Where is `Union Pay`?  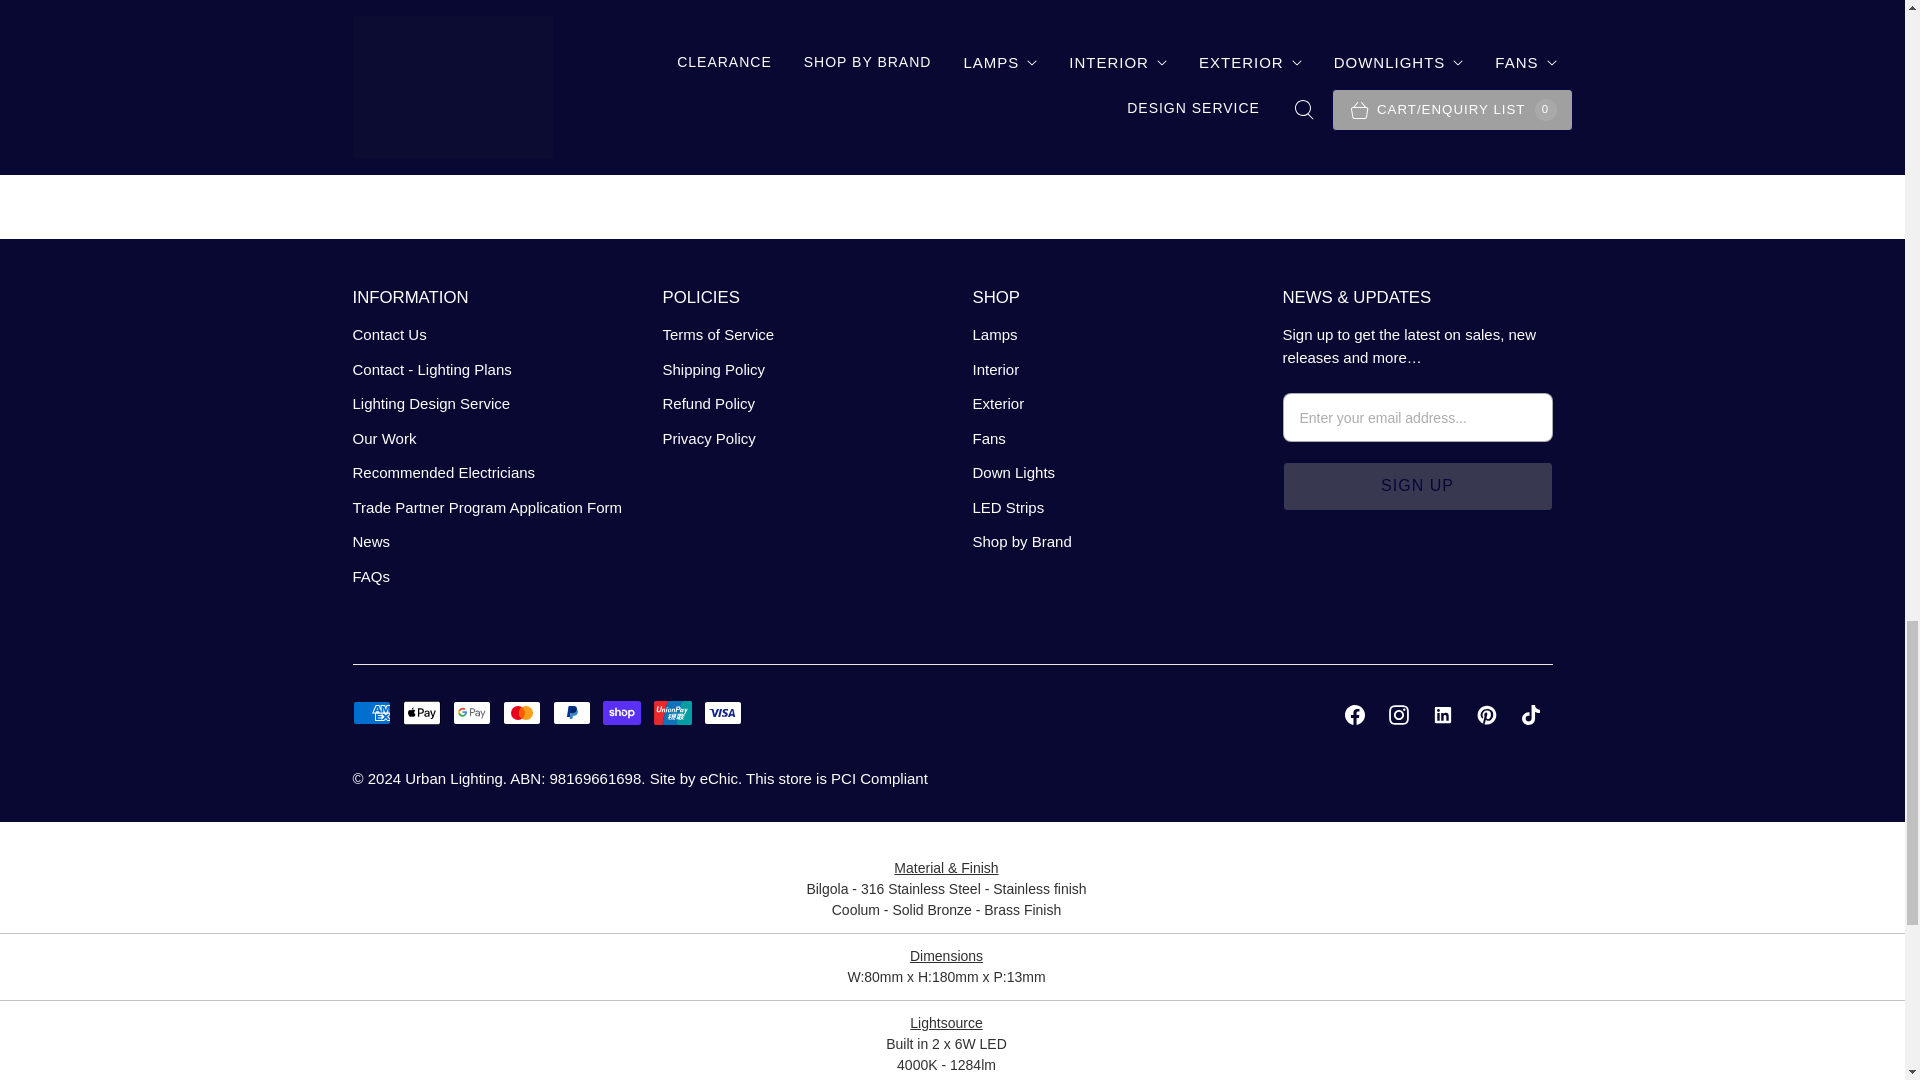
Union Pay is located at coordinates (672, 712).